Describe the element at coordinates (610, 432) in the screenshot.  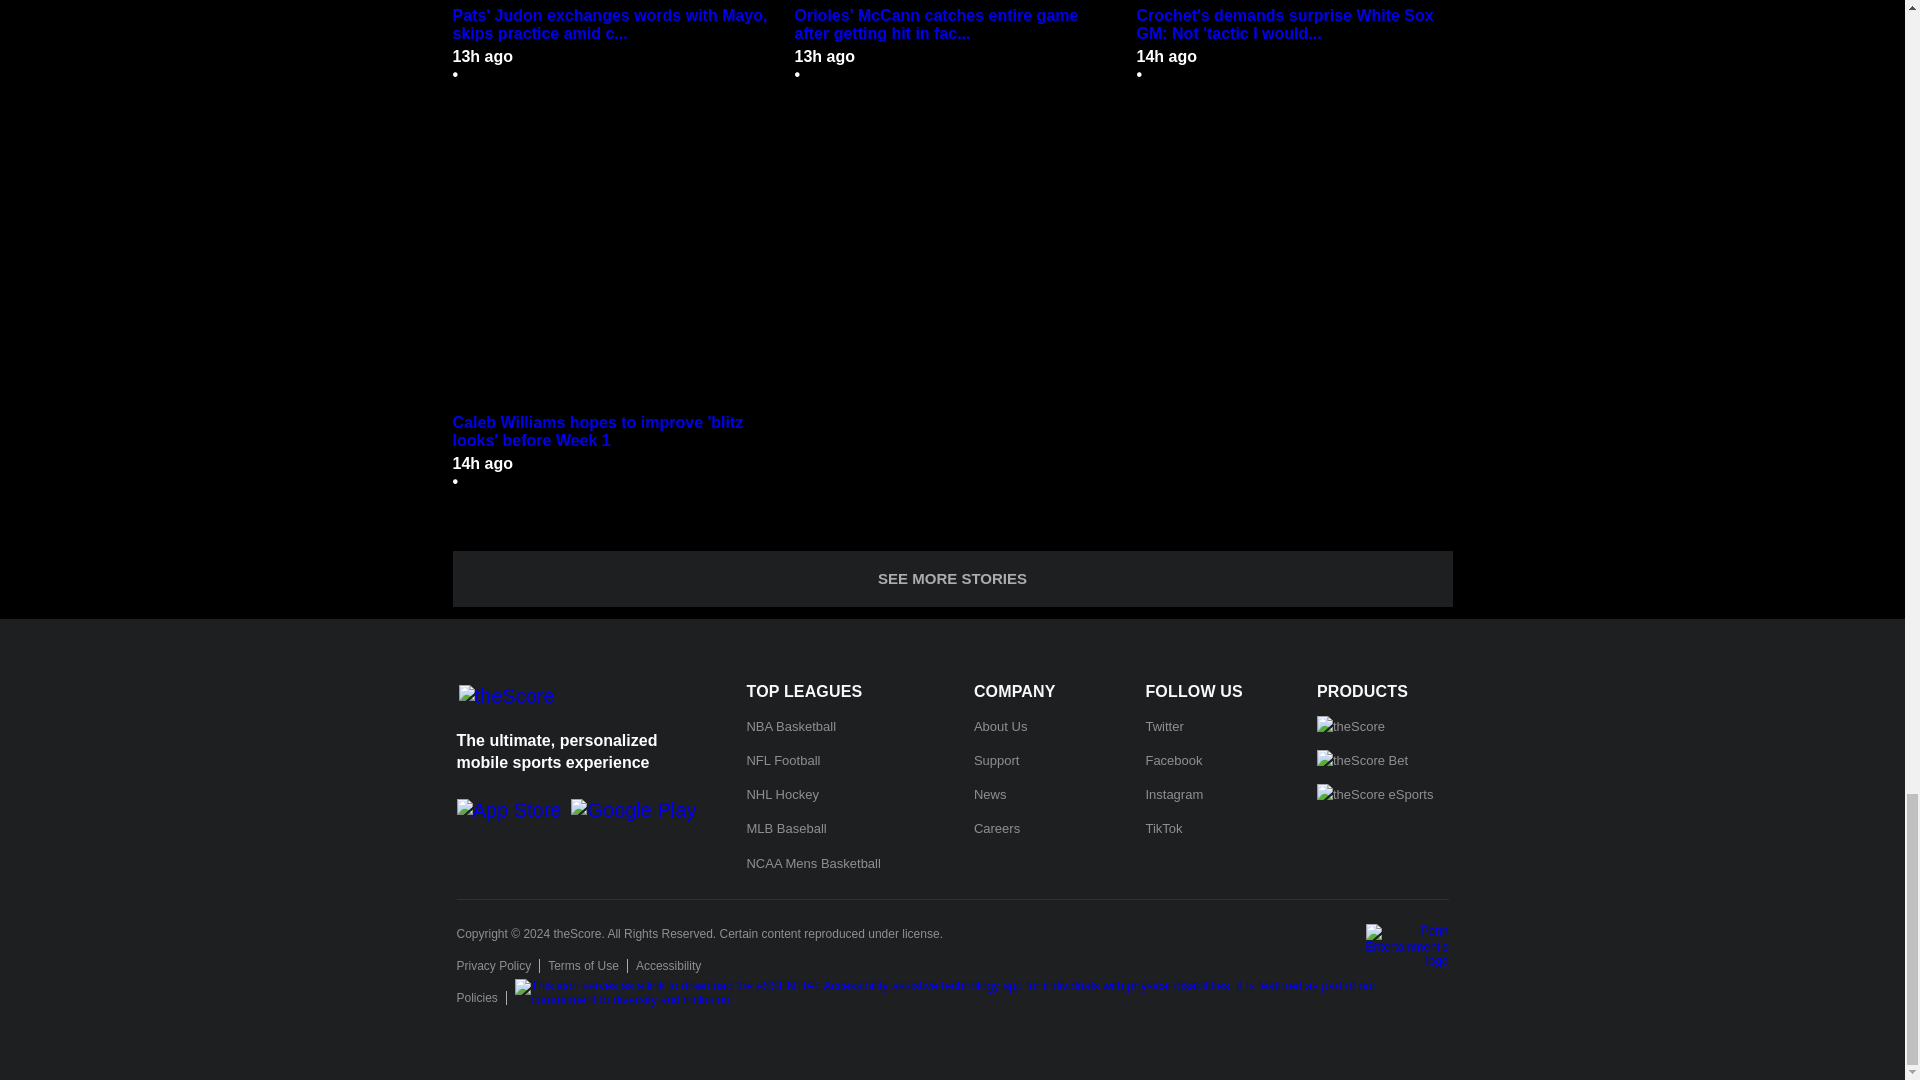
I see `Caleb Williams hopes to improve 'blitz looks' before Week 1` at that location.